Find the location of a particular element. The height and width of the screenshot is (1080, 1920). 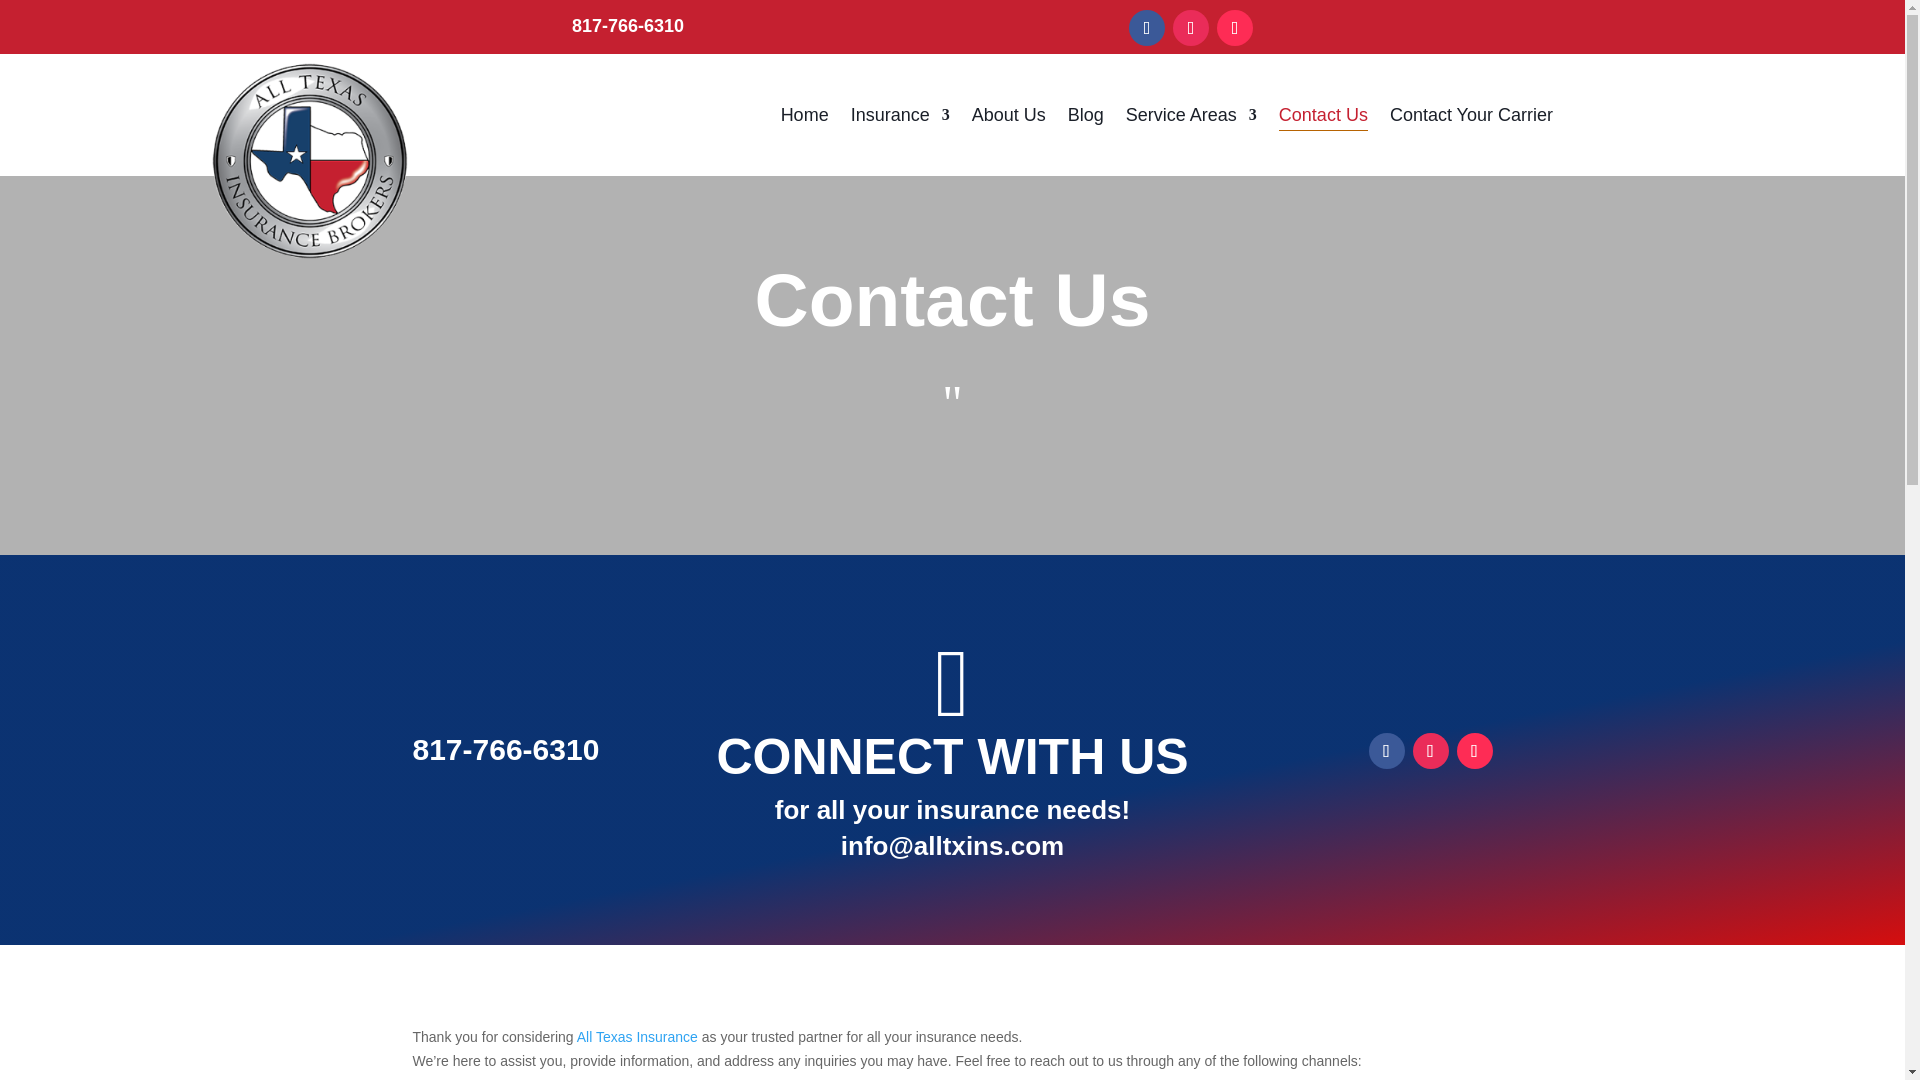

Follow on TikTok is located at coordinates (1235, 28).